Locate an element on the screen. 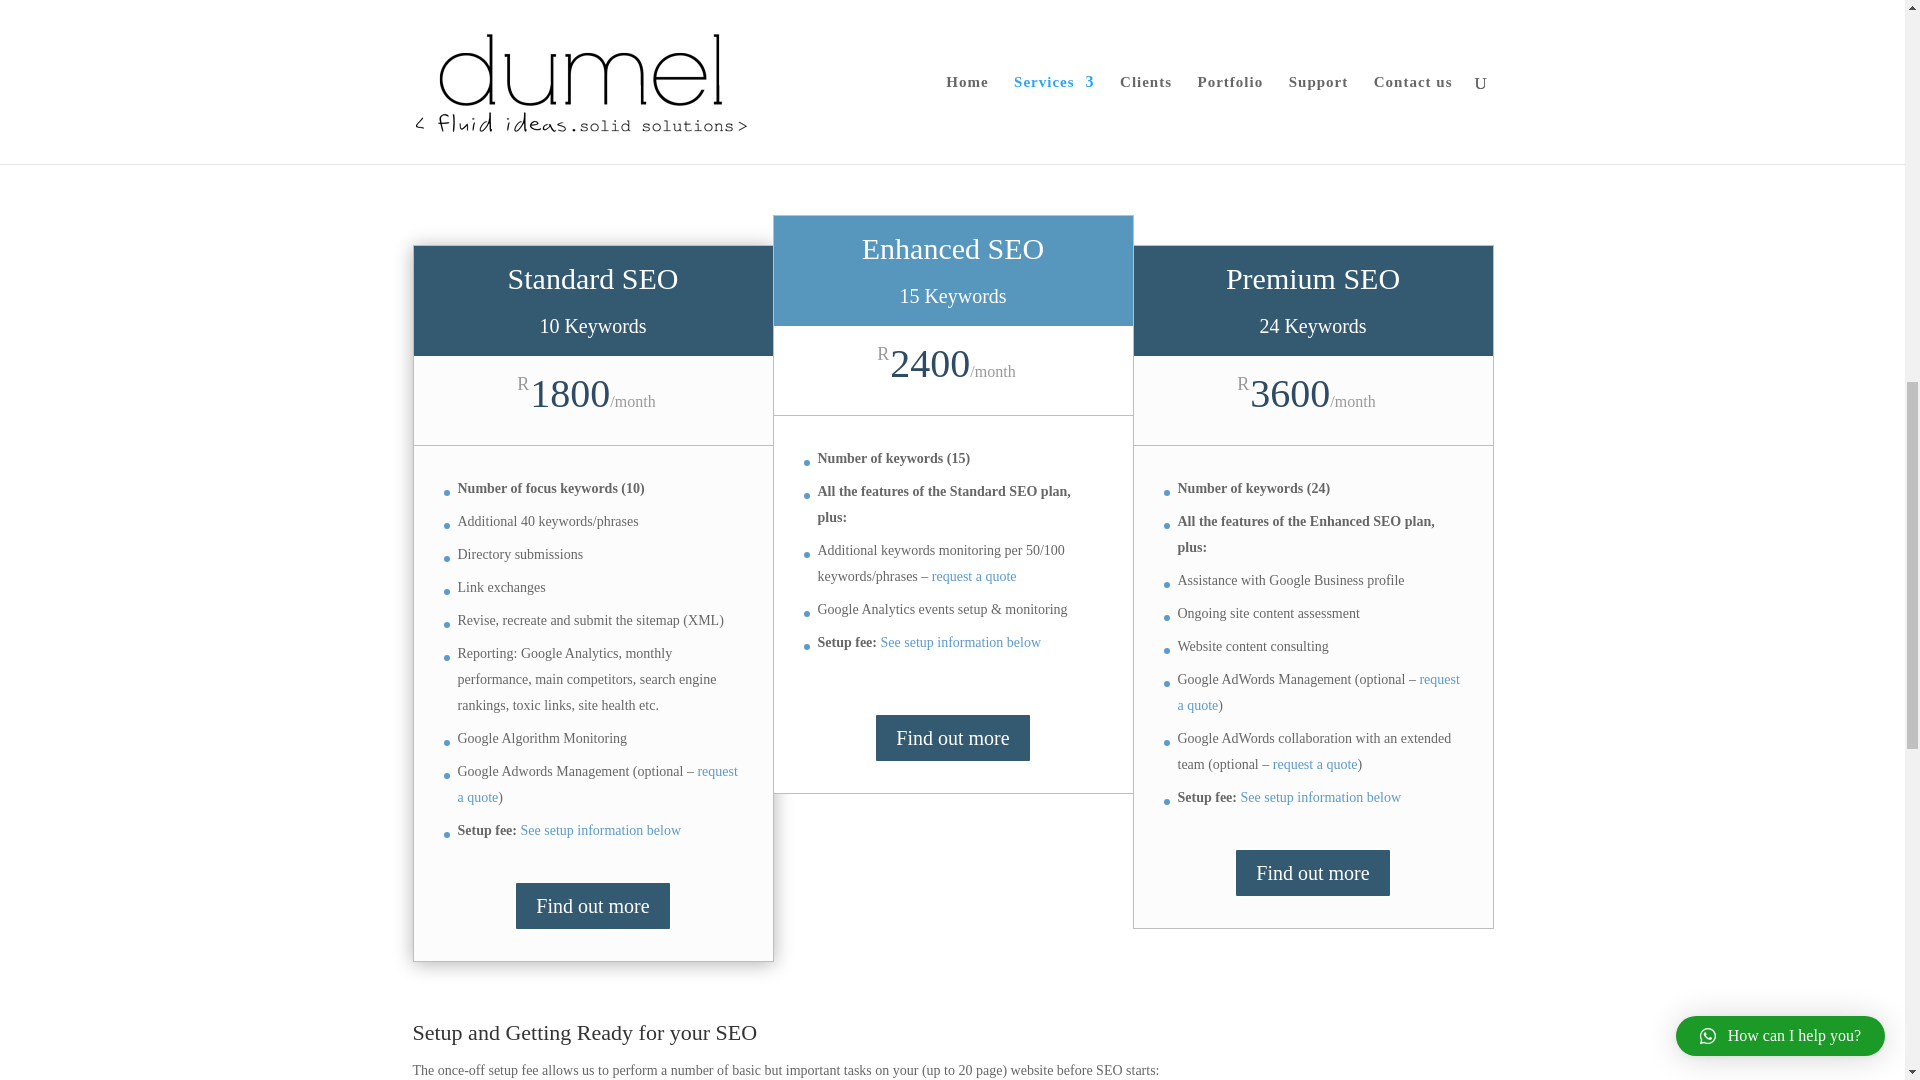  See setup information below is located at coordinates (960, 642).